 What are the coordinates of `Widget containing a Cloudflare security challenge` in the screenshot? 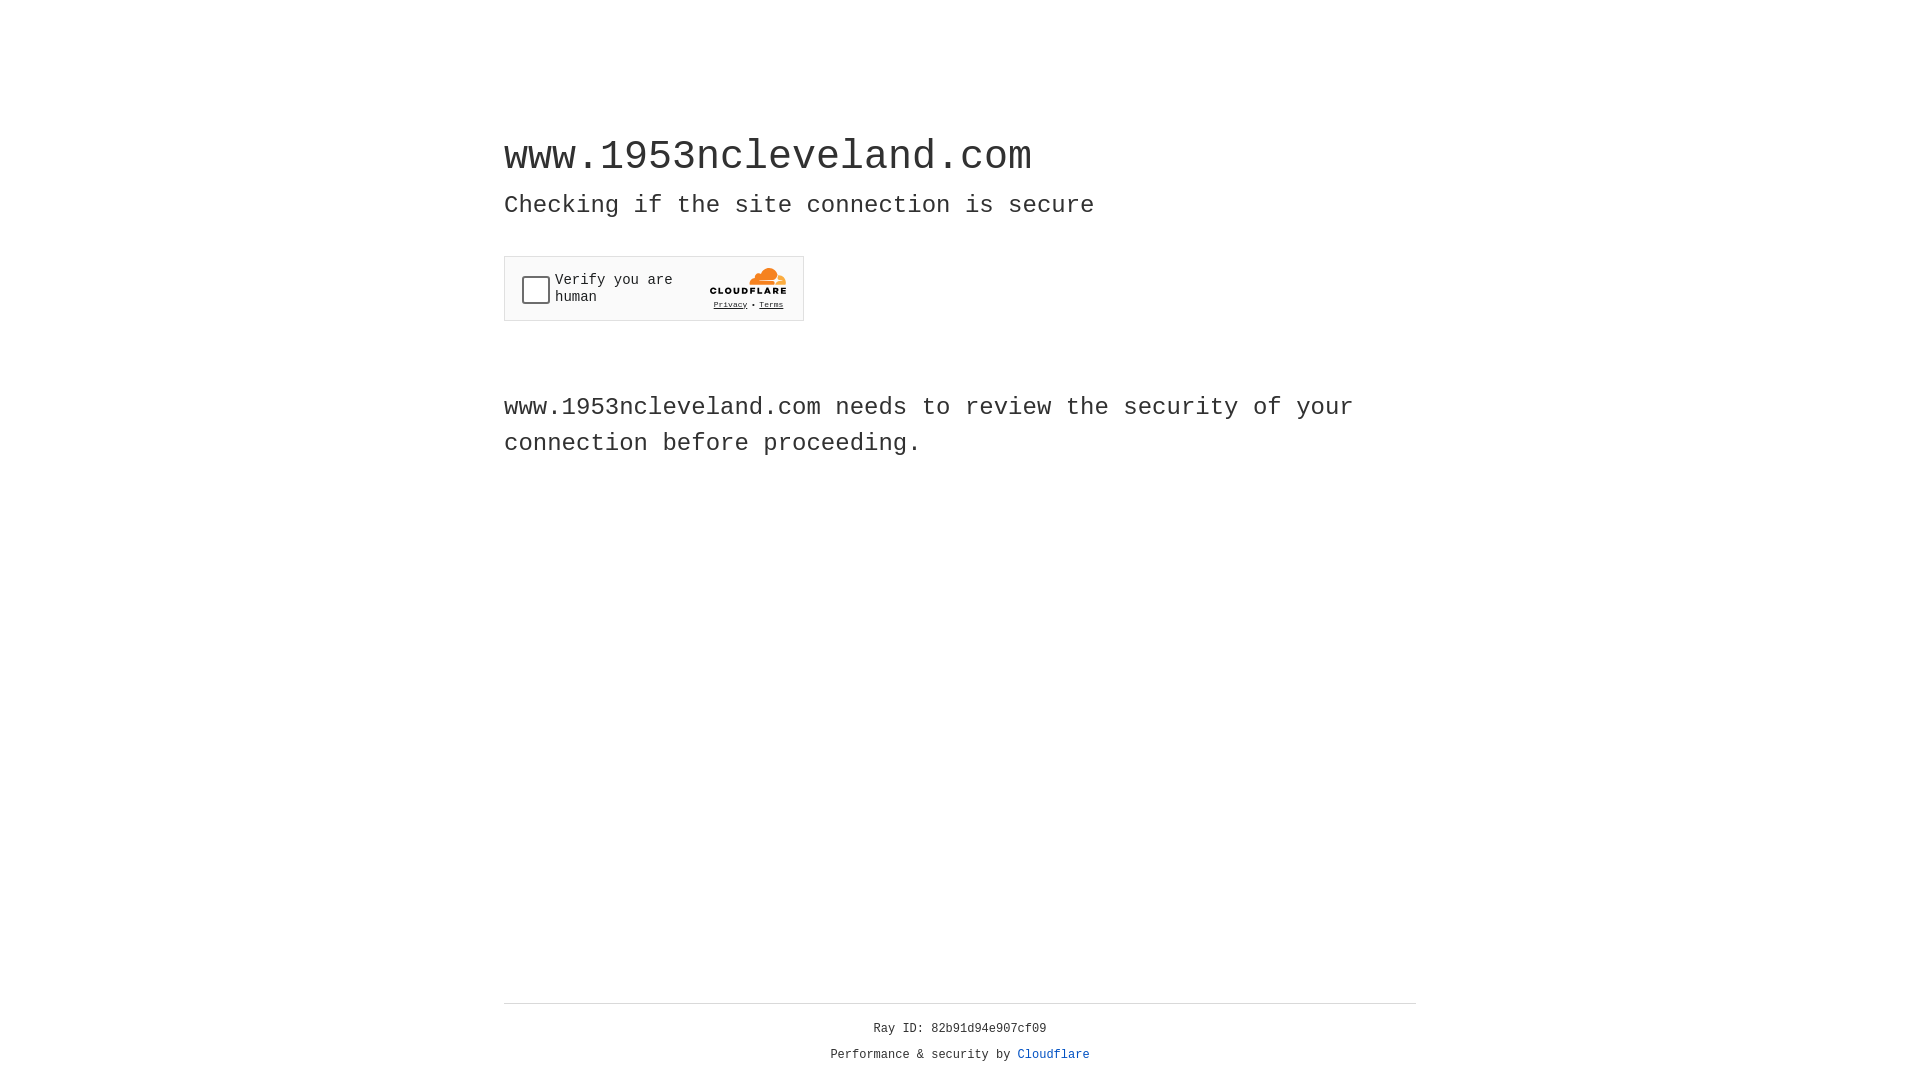 It's located at (654, 288).